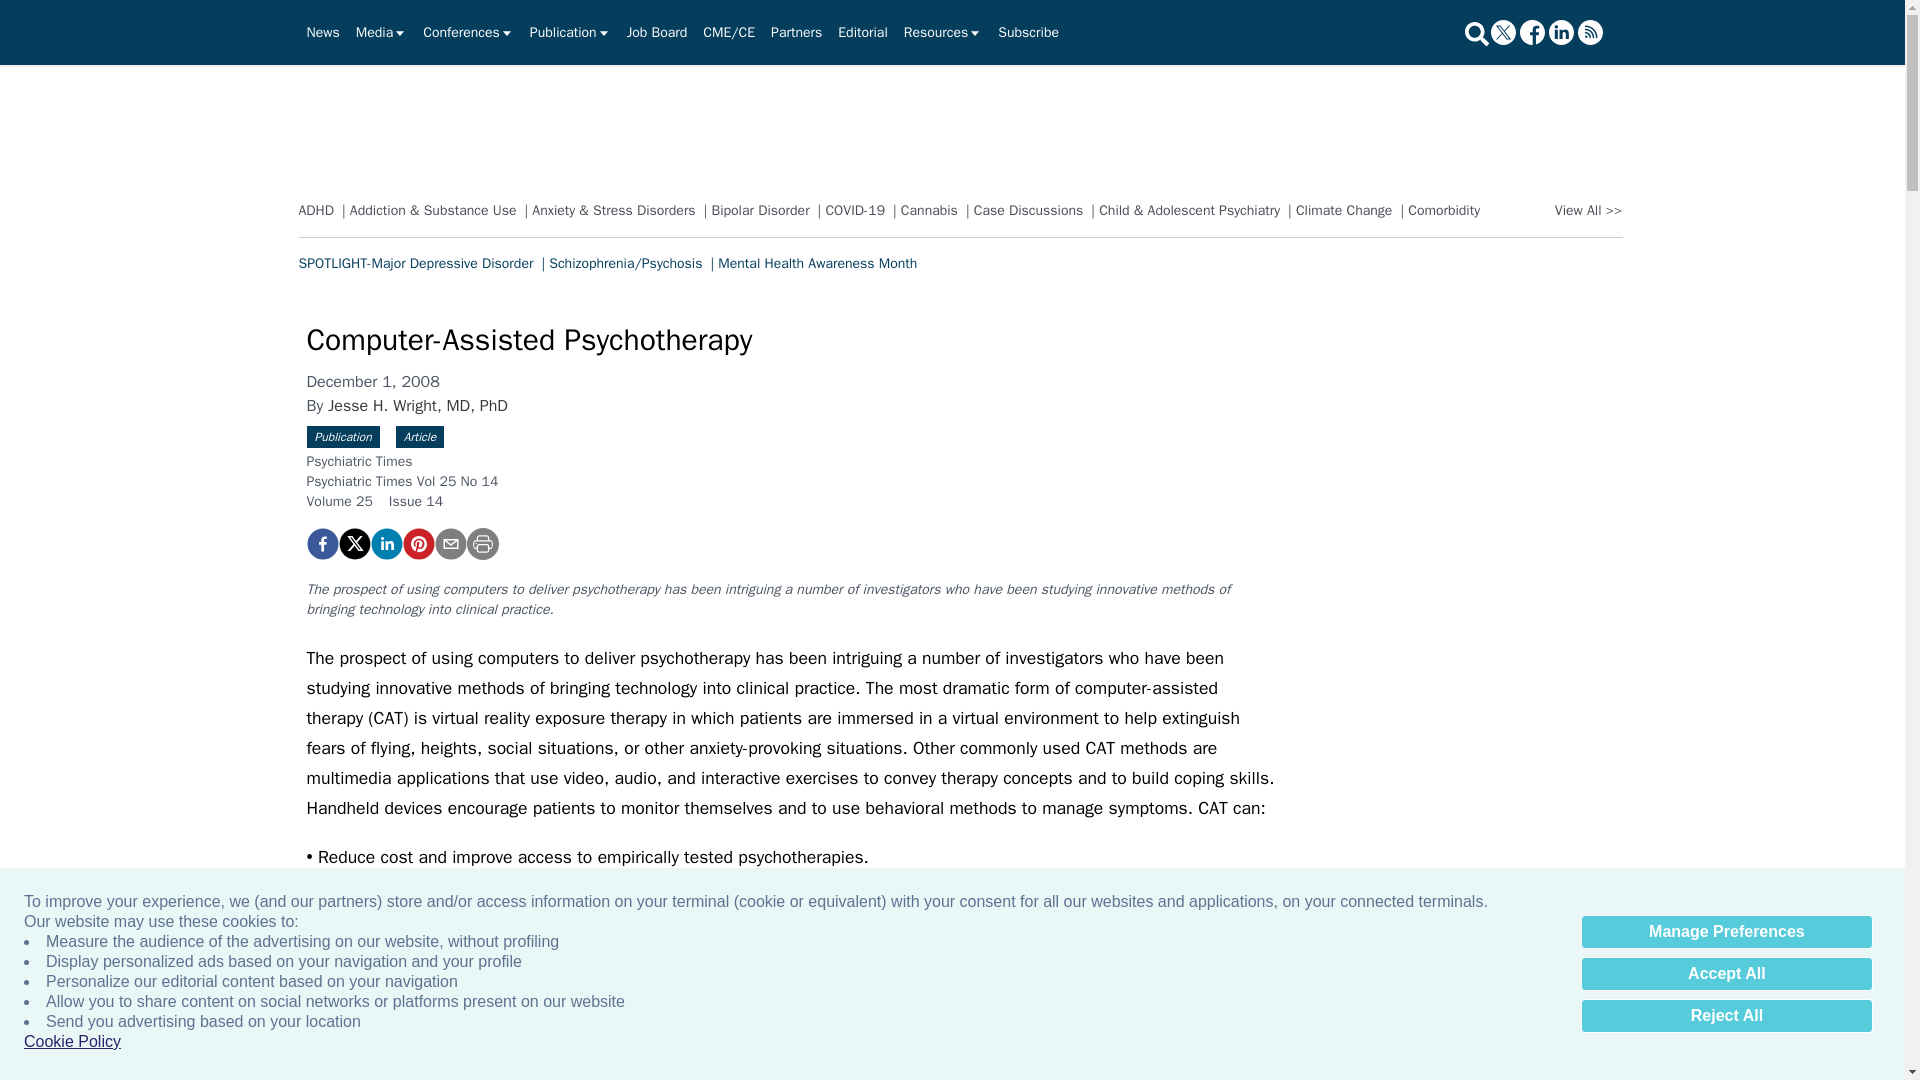  What do you see at coordinates (862, 32) in the screenshot?
I see `Editorial` at bounding box center [862, 32].